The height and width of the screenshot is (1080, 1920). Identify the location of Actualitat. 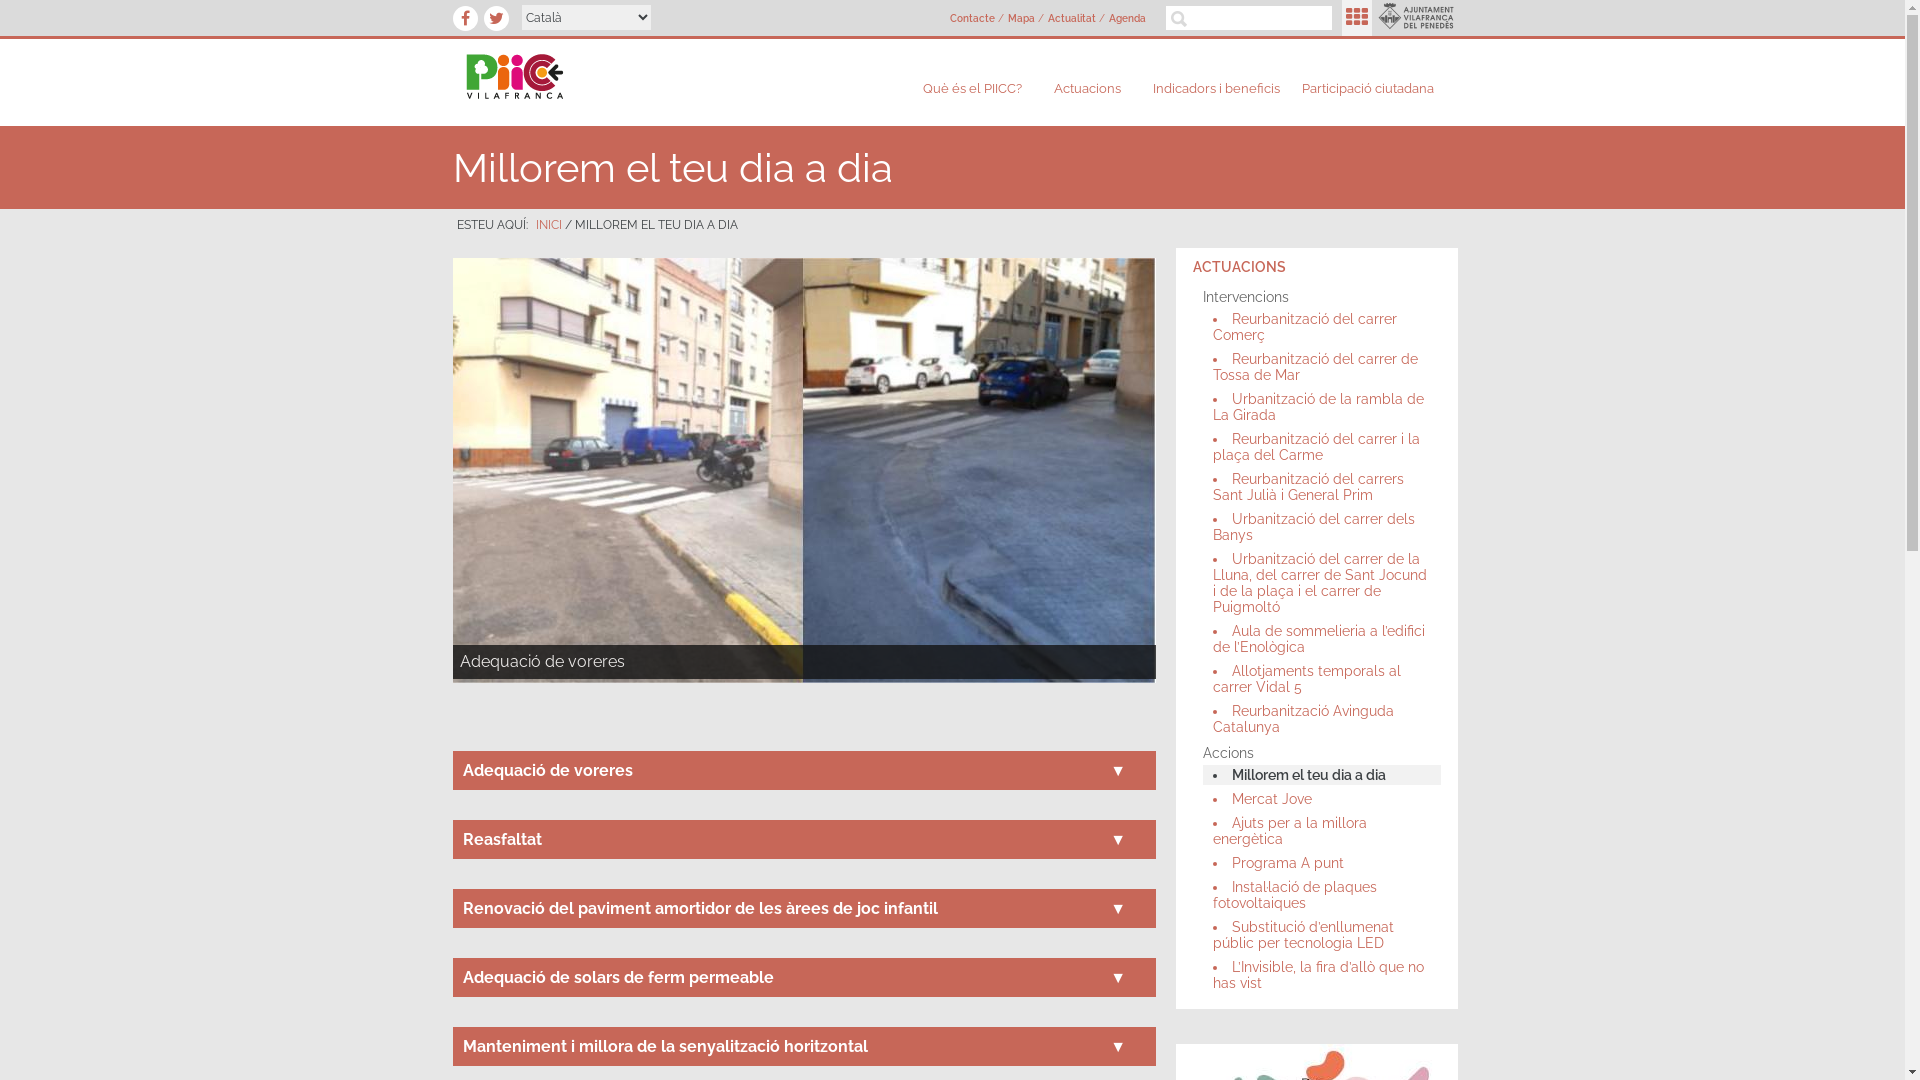
(1072, 19).